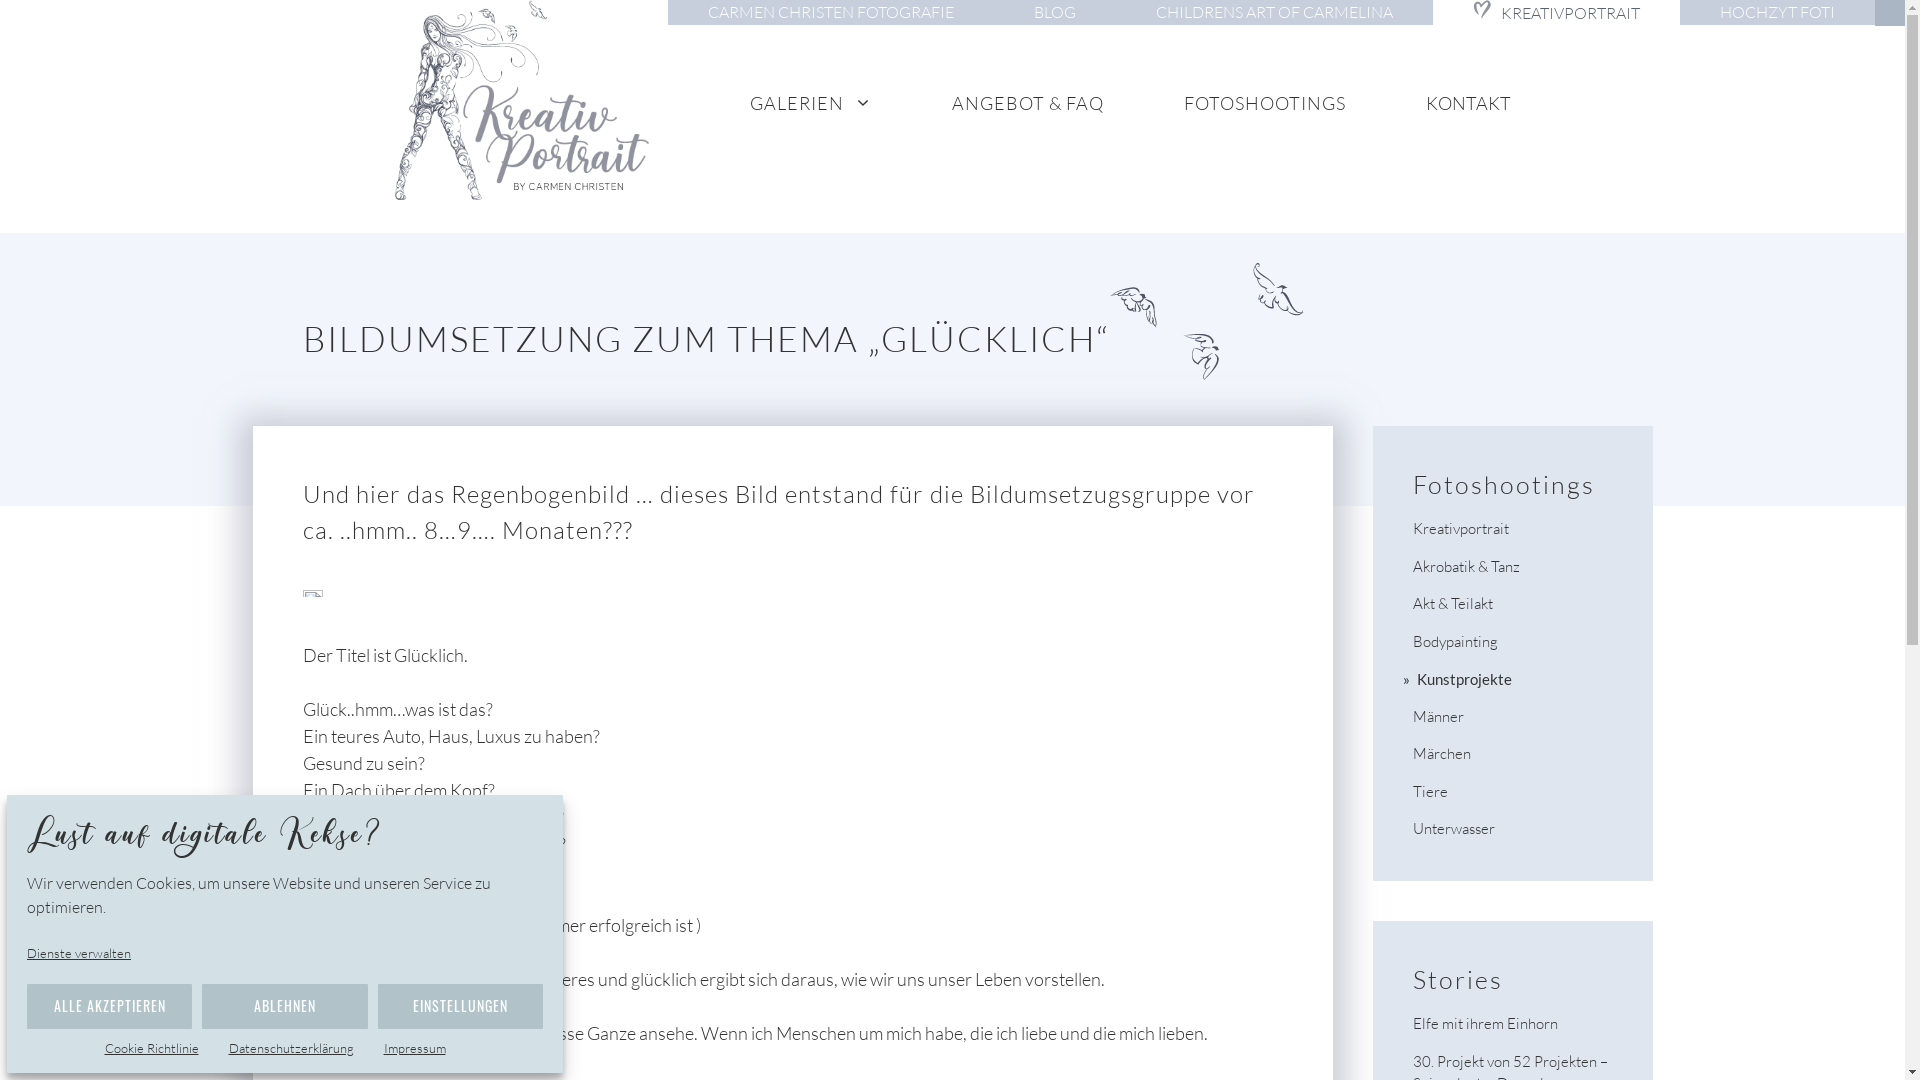 The height and width of the screenshot is (1080, 1920). Describe the element at coordinates (1274, 12) in the screenshot. I see `CHILDRENS ART OF CARMELINA` at that location.